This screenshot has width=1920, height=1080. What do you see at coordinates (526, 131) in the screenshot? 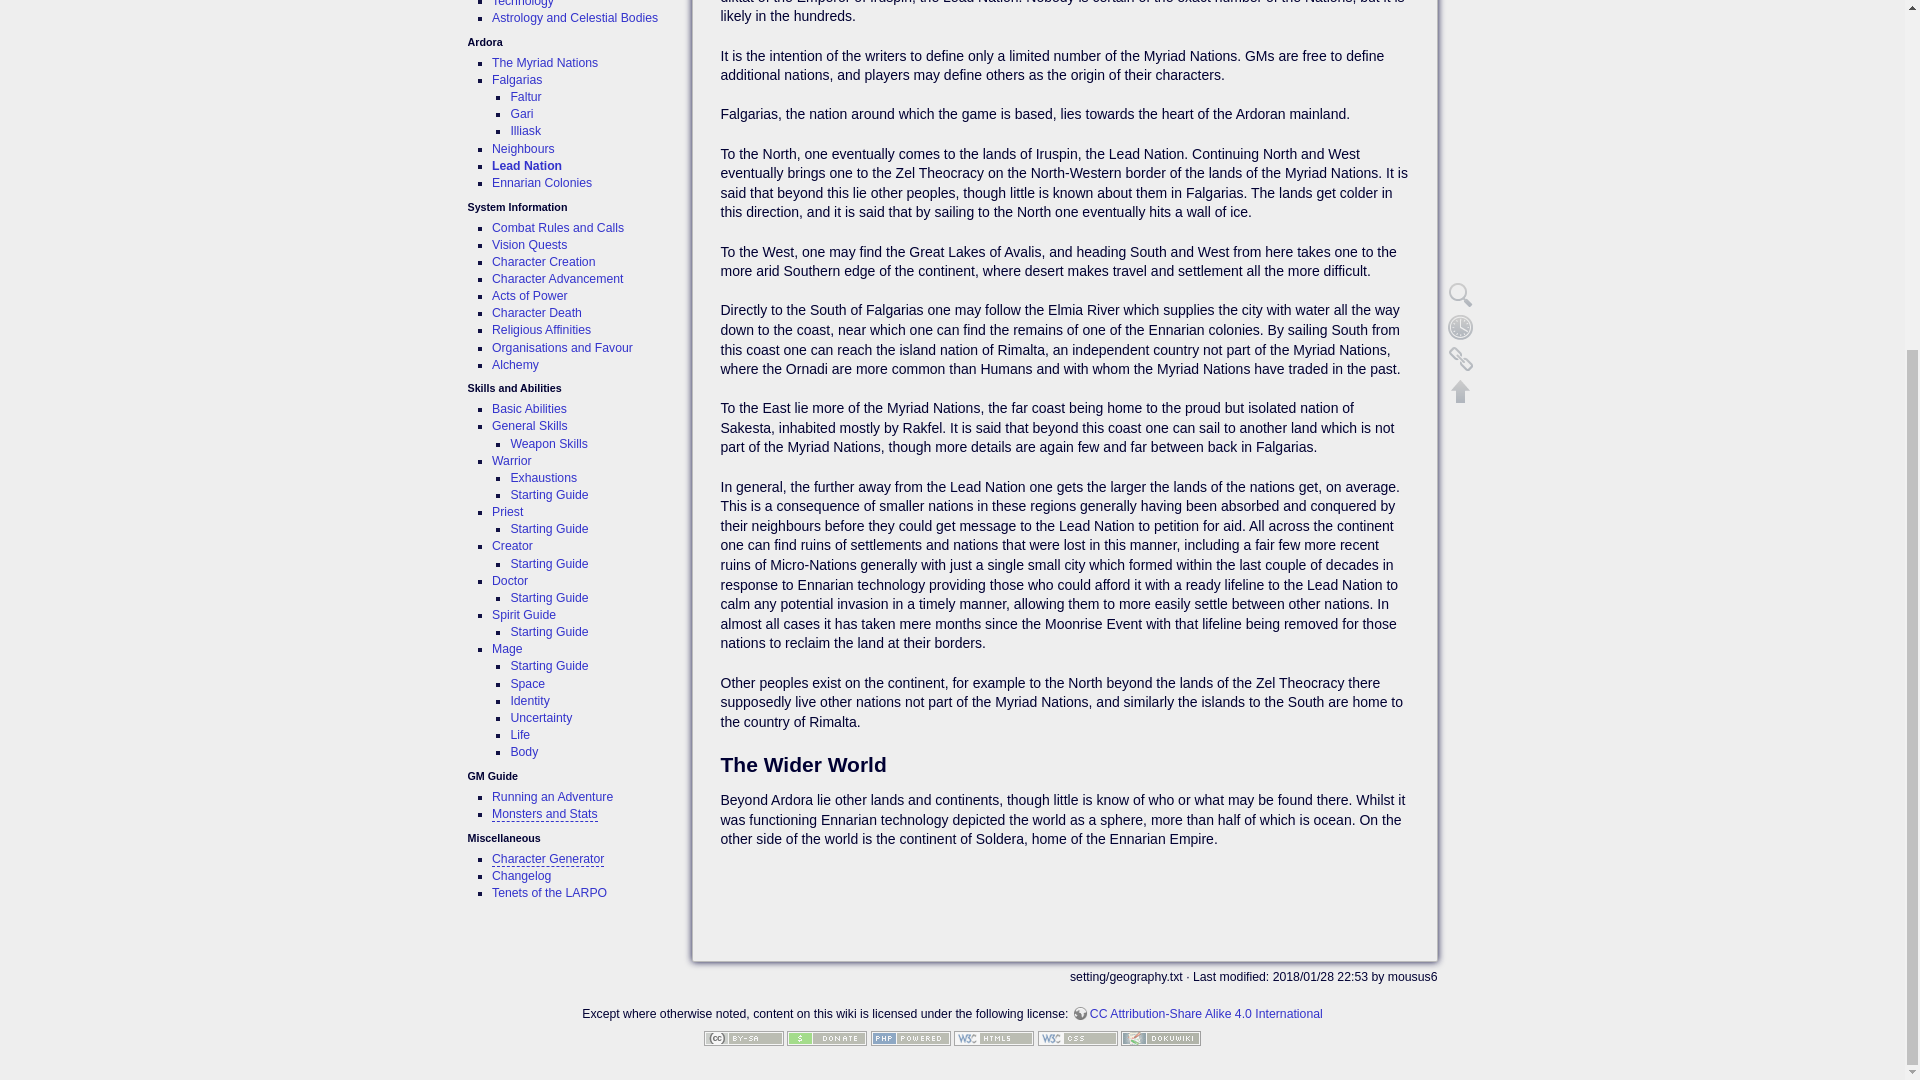
I see `Illiask` at bounding box center [526, 131].